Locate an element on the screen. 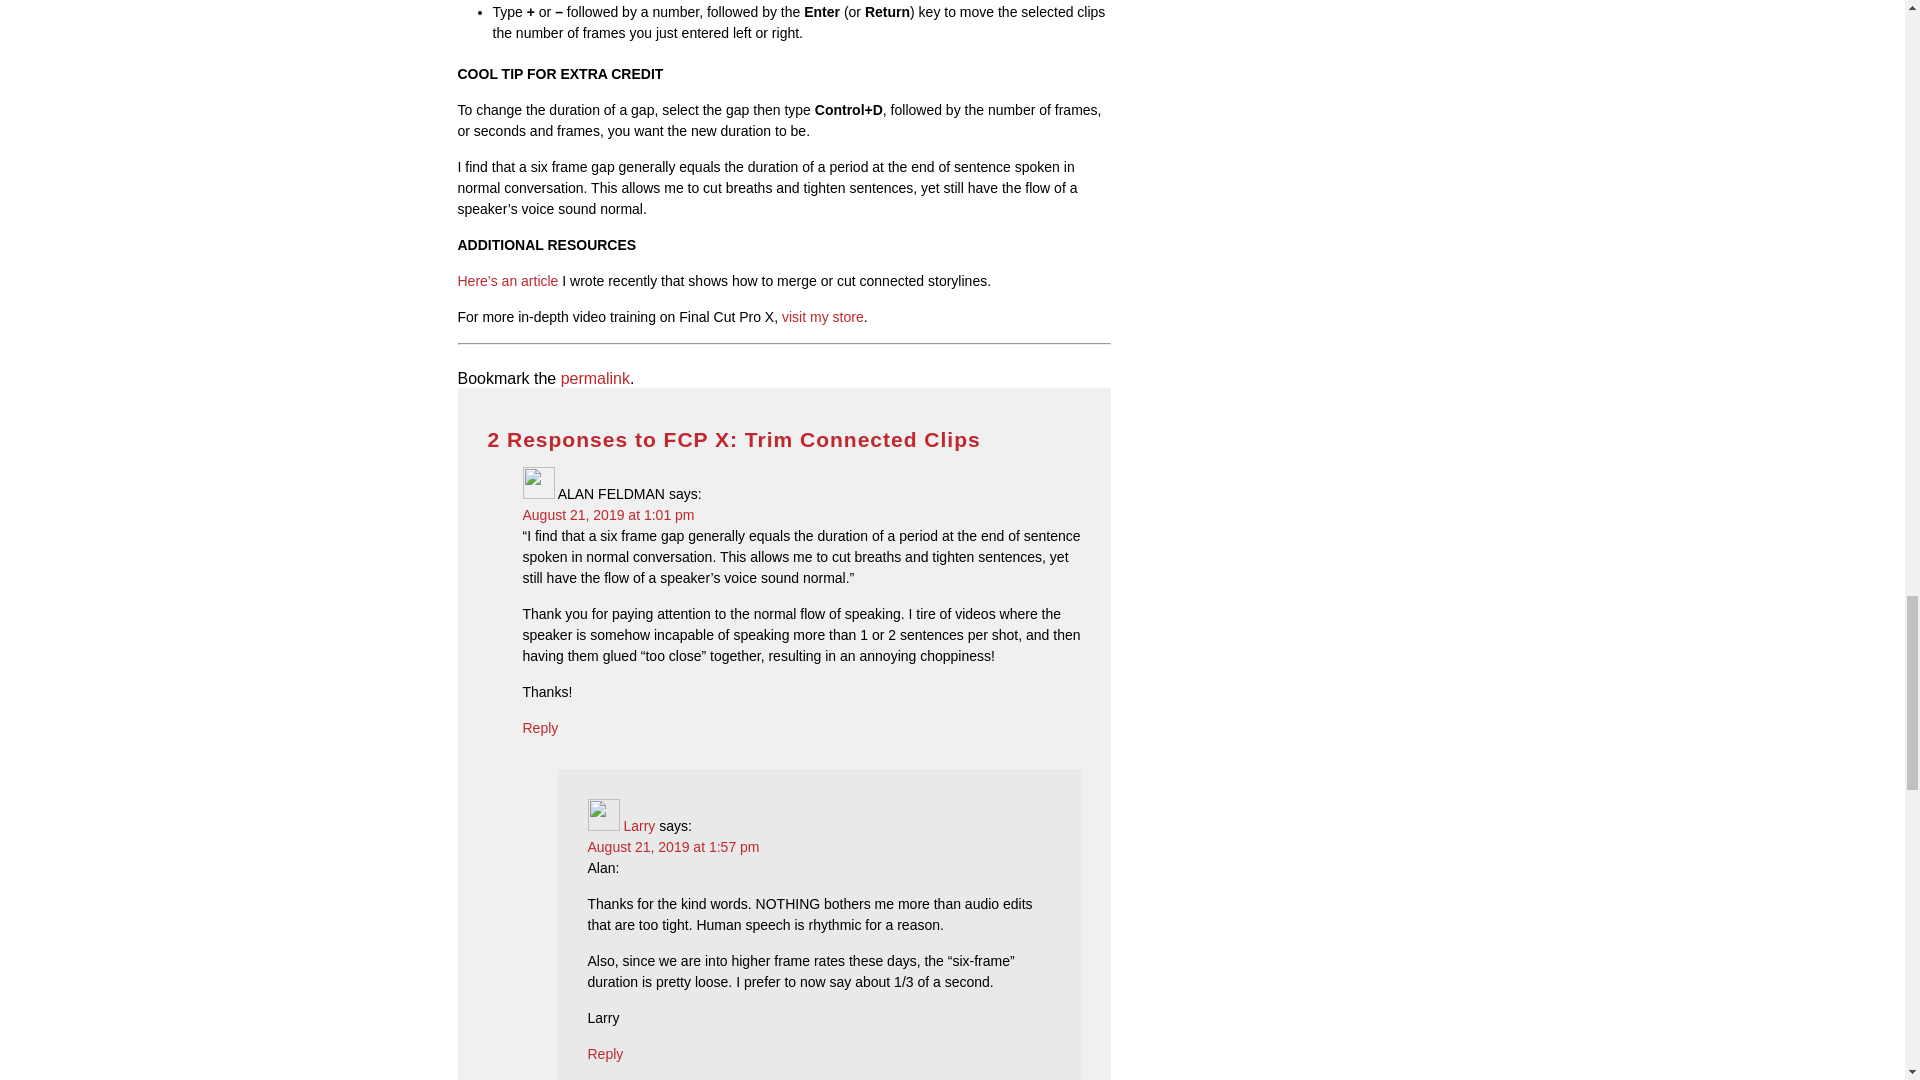  visit my store is located at coordinates (822, 316).